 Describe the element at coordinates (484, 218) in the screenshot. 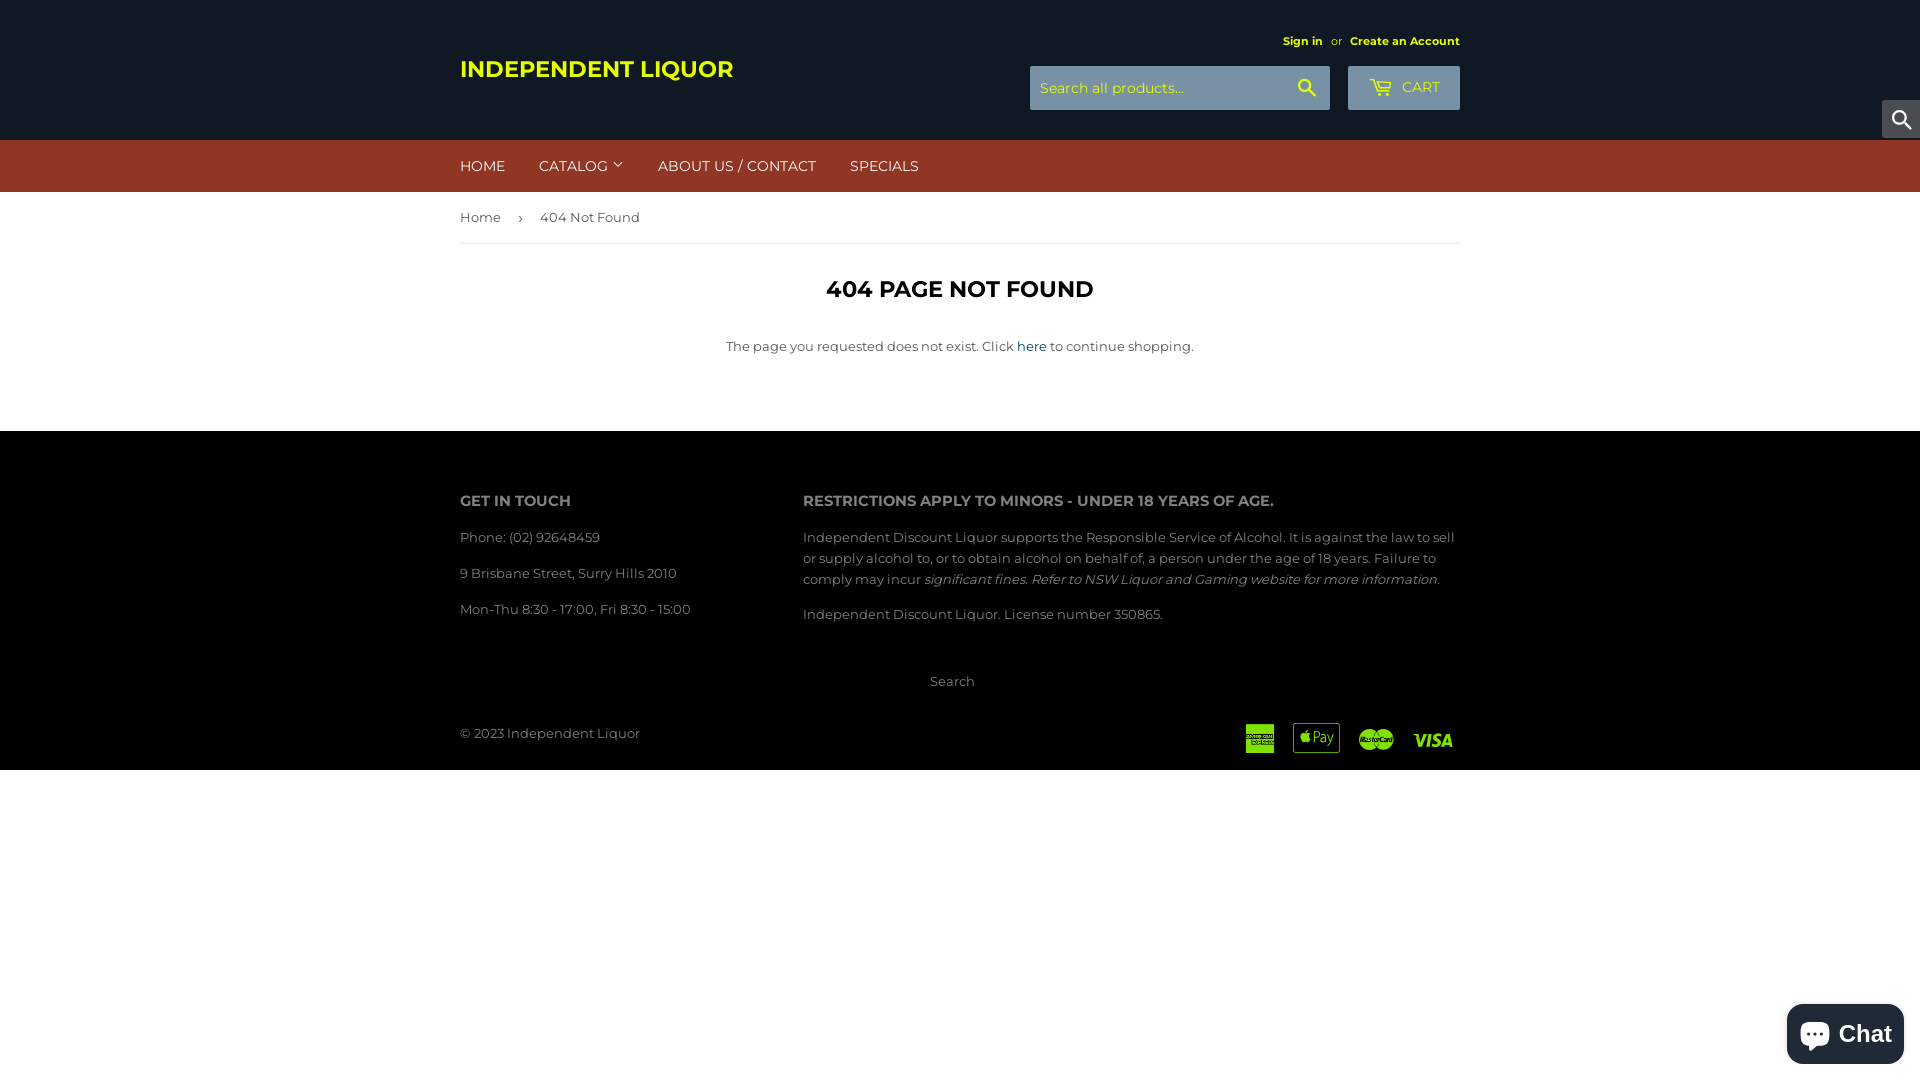

I see `Home` at that location.